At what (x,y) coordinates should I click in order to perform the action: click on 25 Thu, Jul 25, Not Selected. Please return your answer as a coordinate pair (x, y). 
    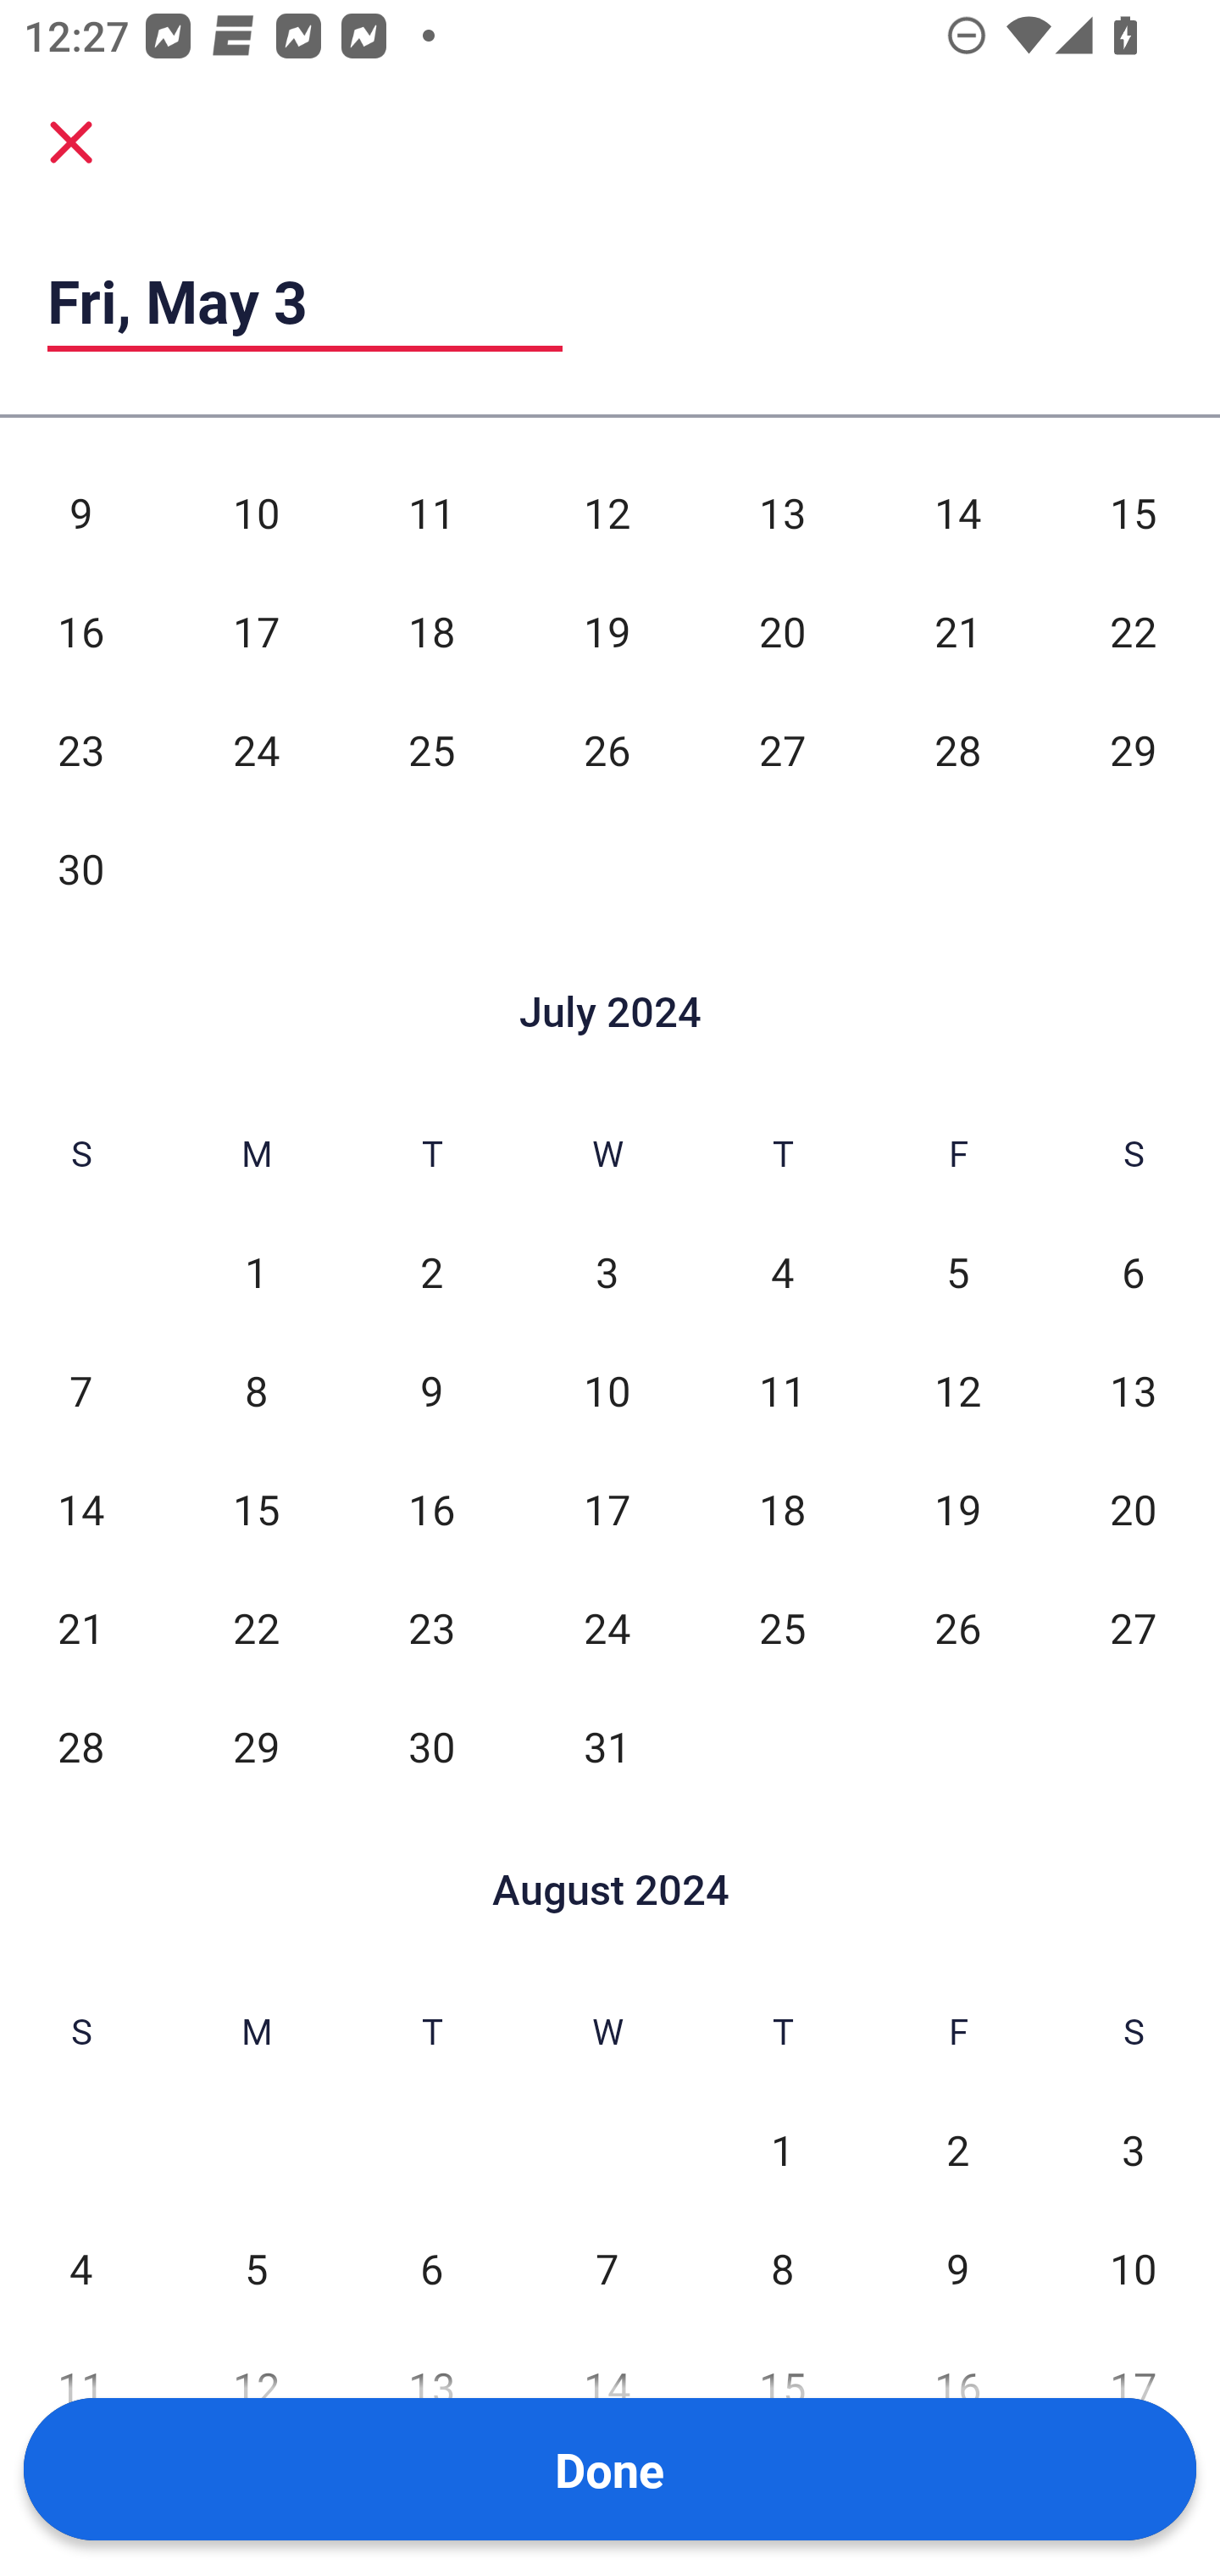
    Looking at the image, I should click on (782, 1628).